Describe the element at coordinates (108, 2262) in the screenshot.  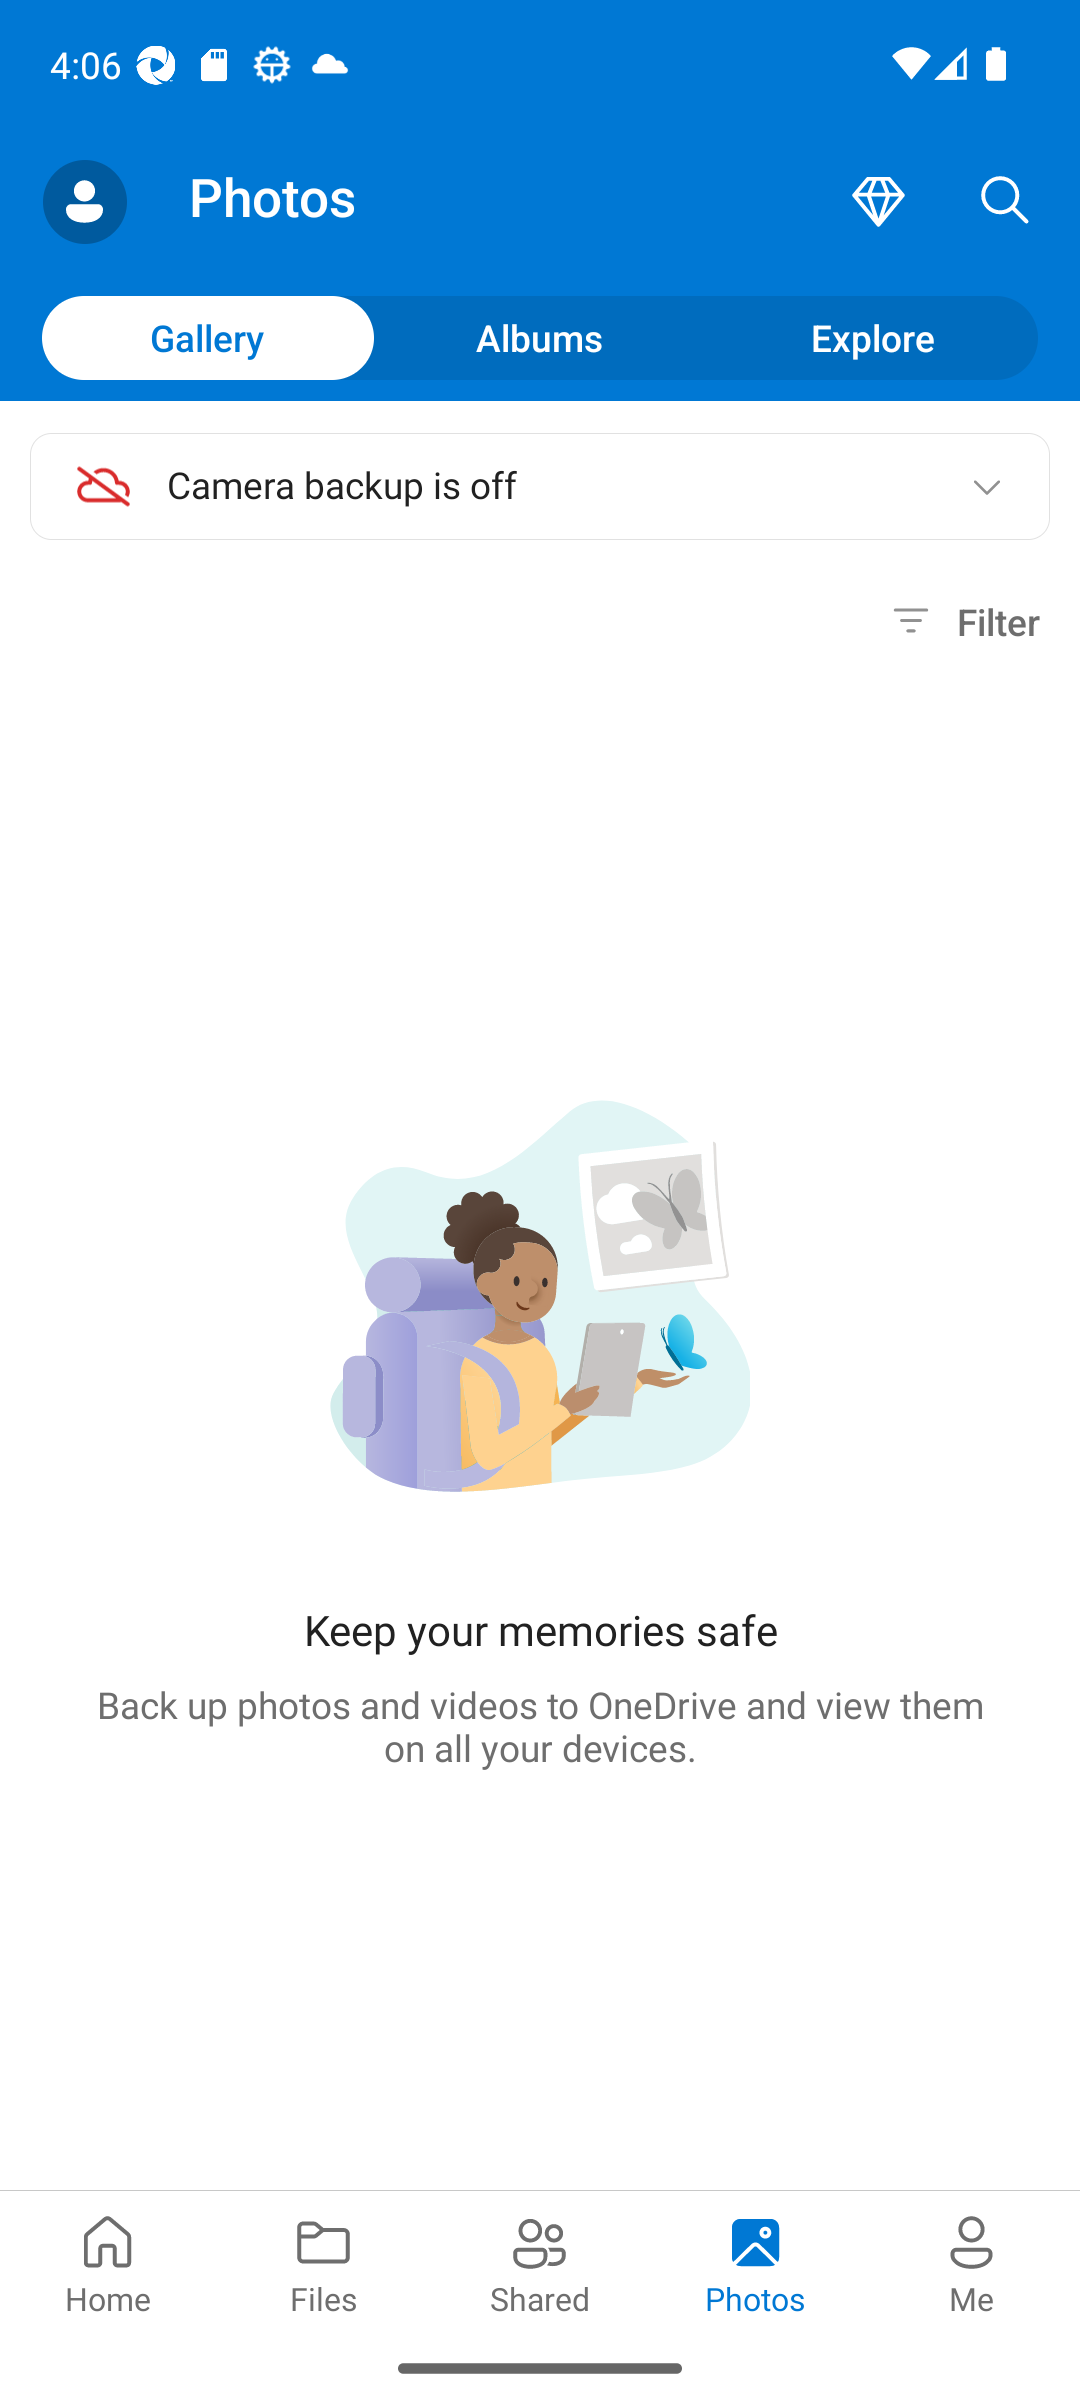
I see `Home pivot Home` at that location.